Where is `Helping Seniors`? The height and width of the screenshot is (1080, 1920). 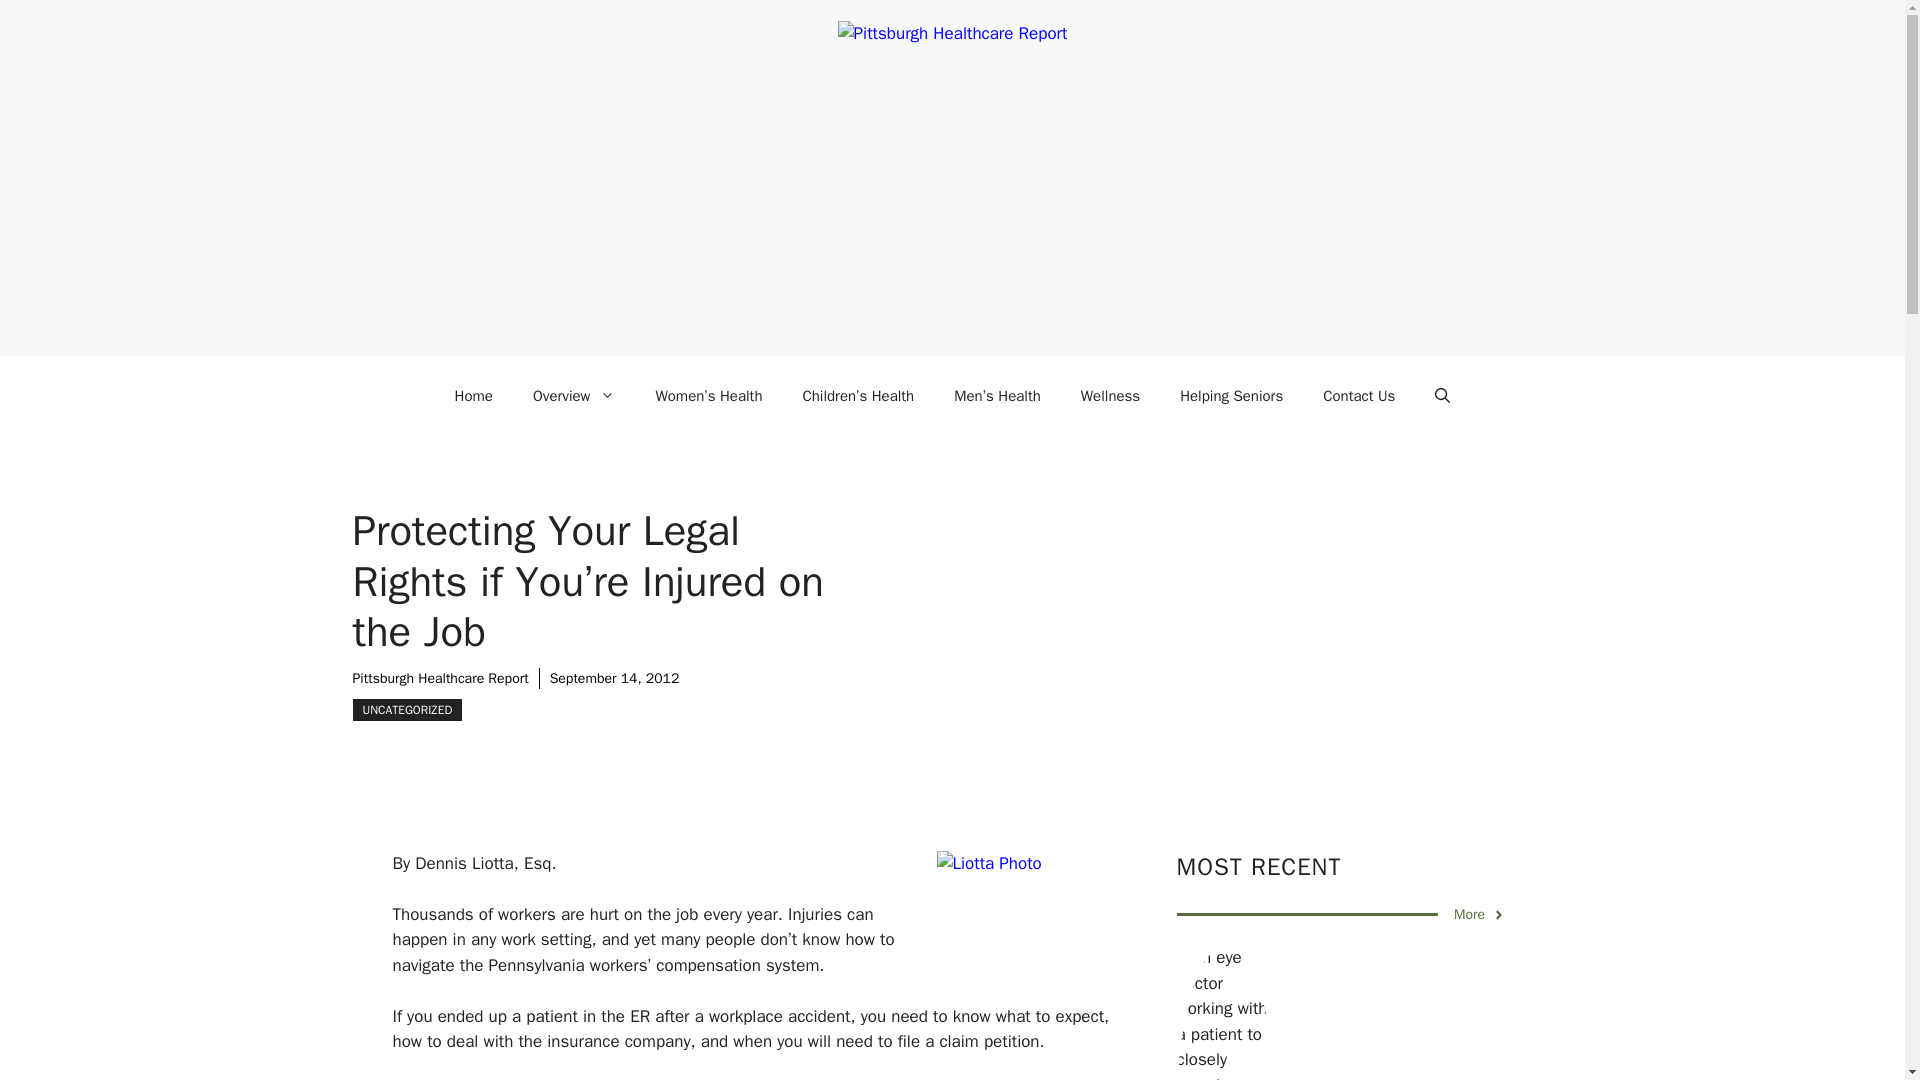
Helping Seniors is located at coordinates (1231, 396).